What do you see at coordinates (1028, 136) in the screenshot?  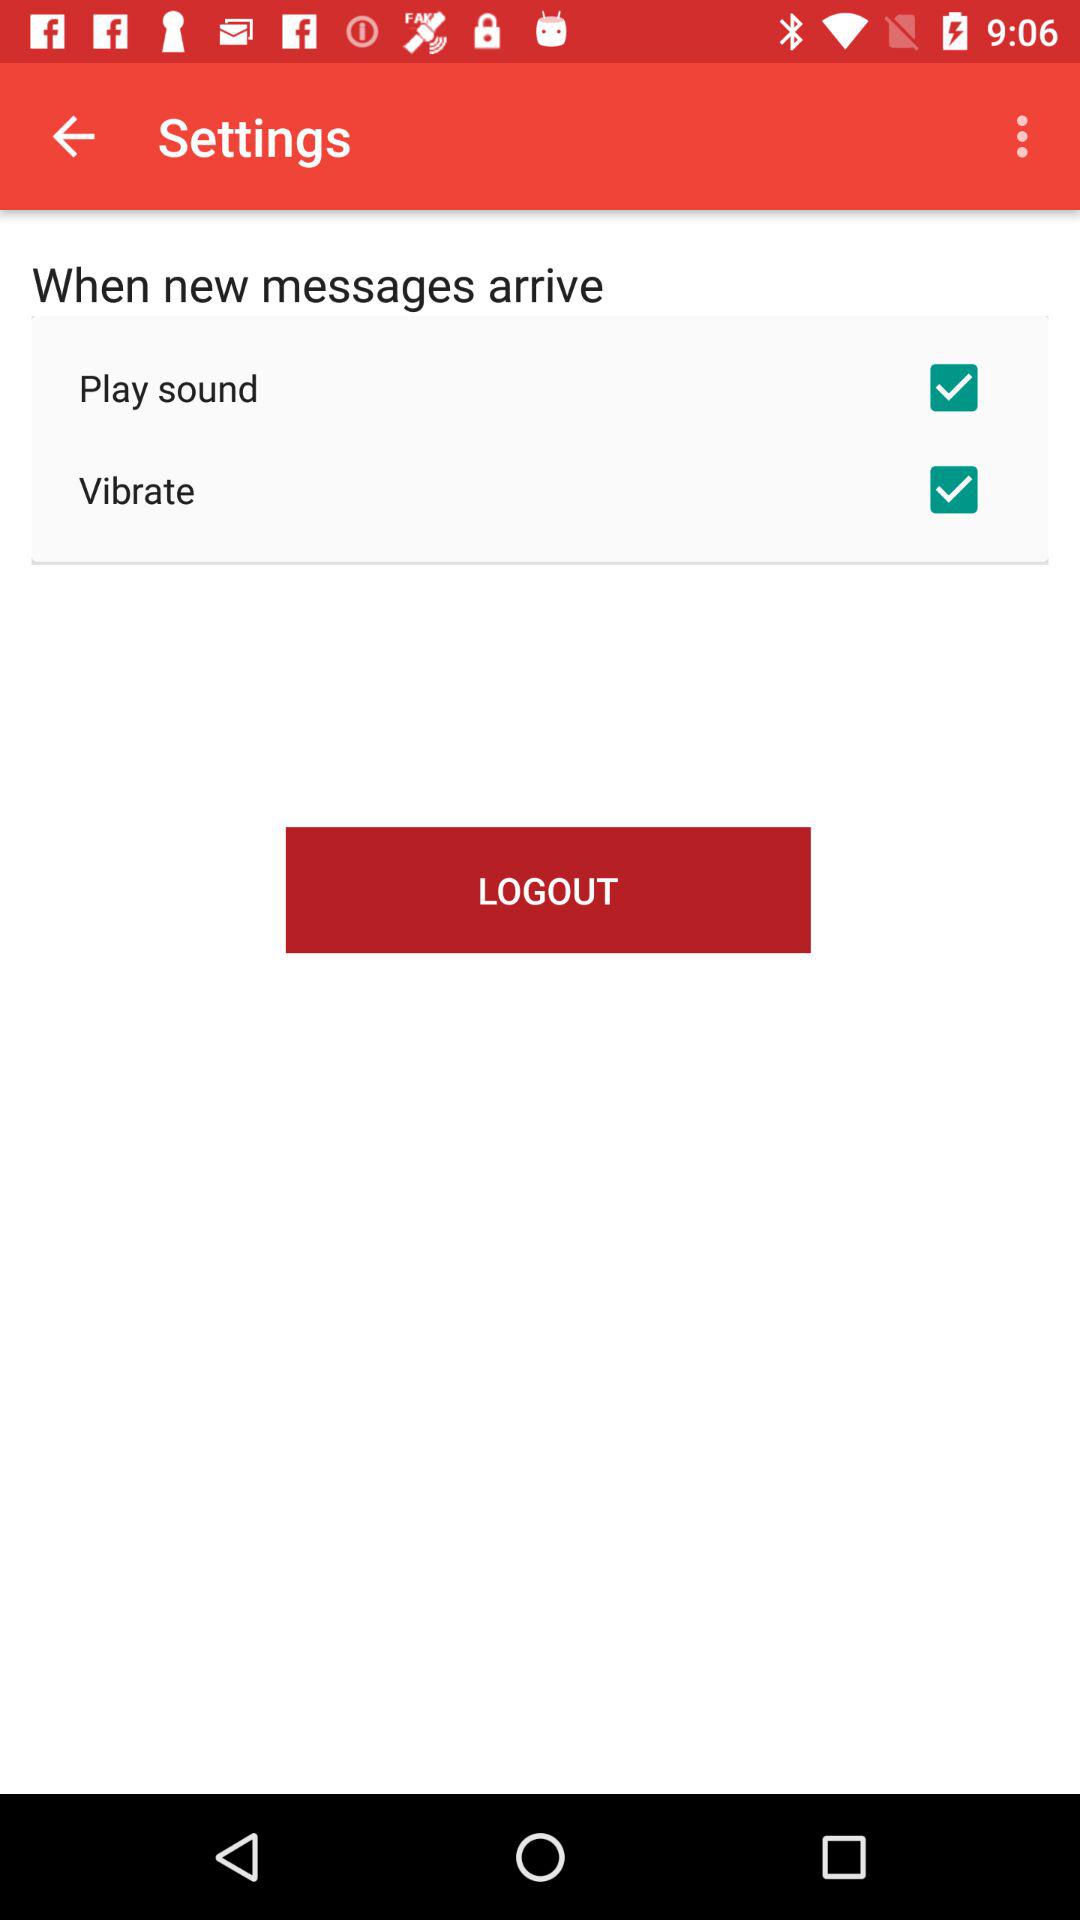 I see `select item above the play sound item` at bounding box center [1028, 136].